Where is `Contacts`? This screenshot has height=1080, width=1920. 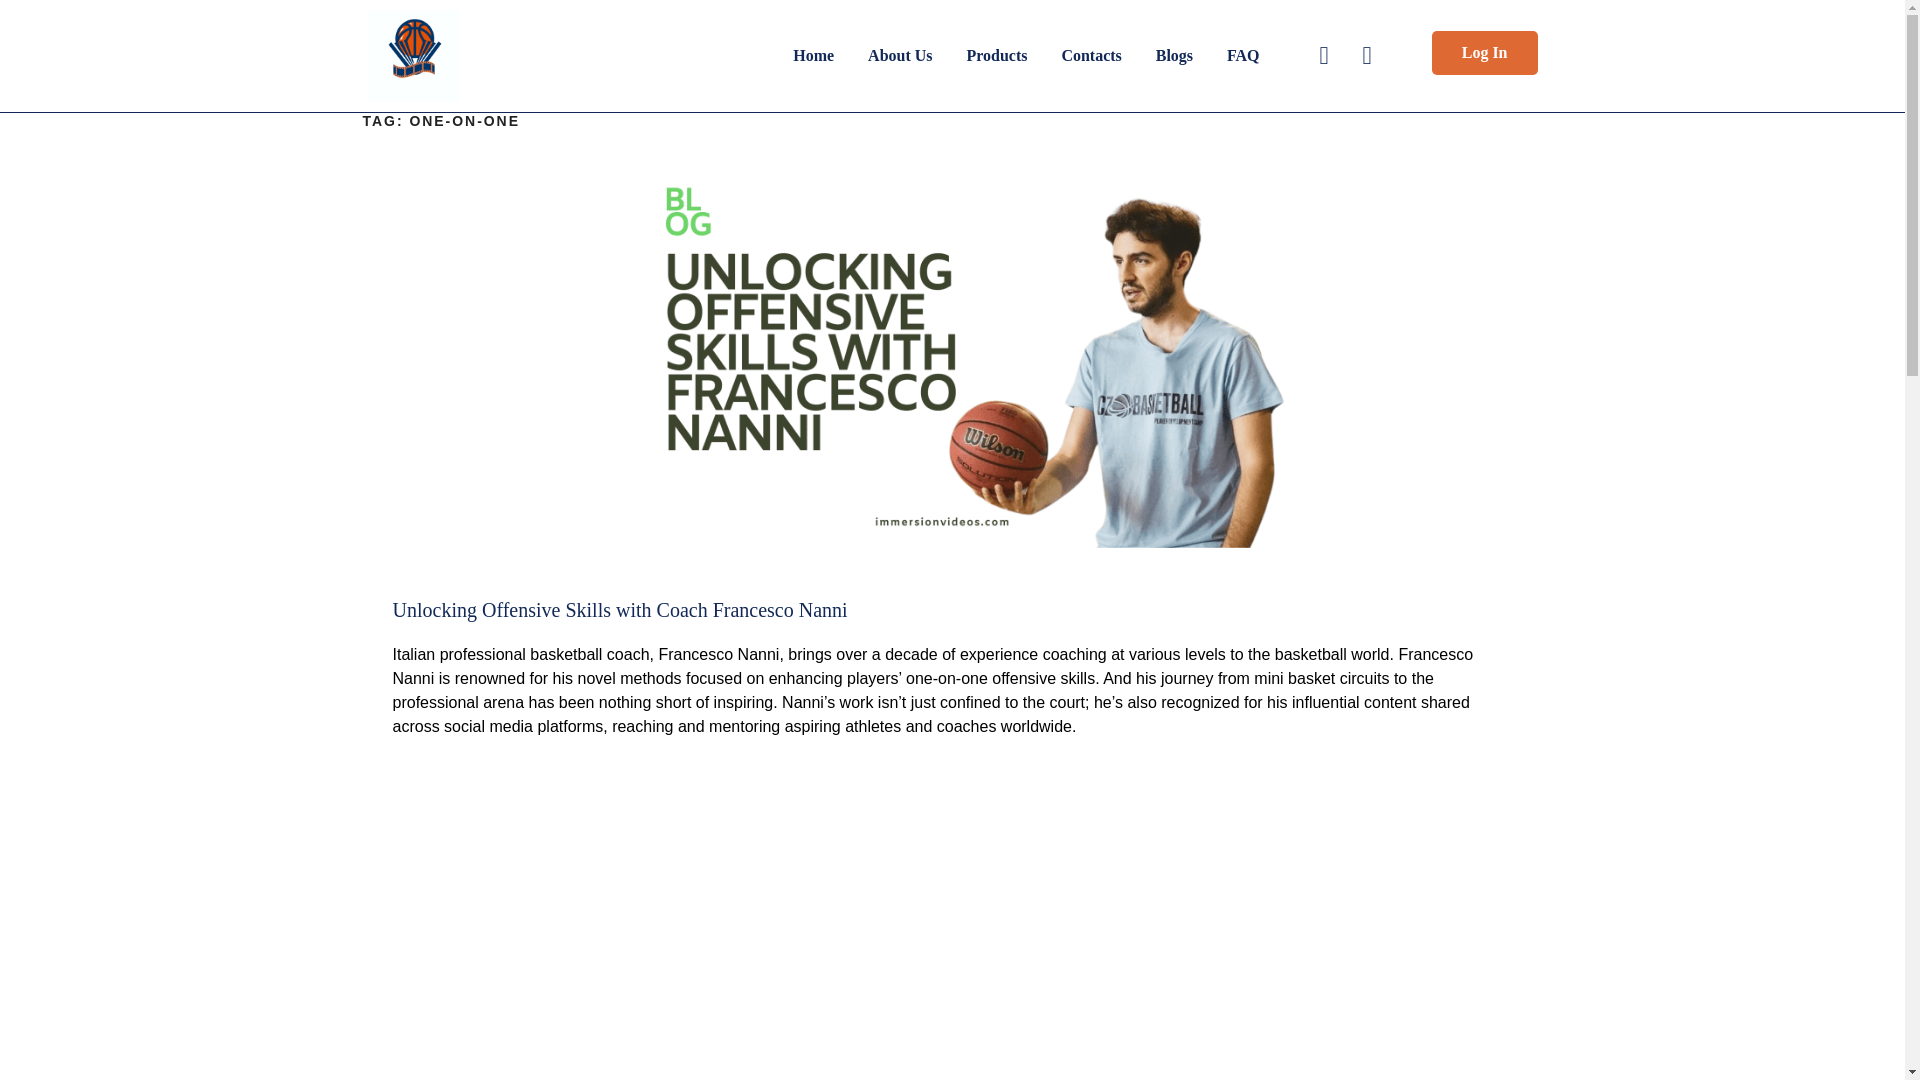 Contacts is located at coordinates (1106, 55).